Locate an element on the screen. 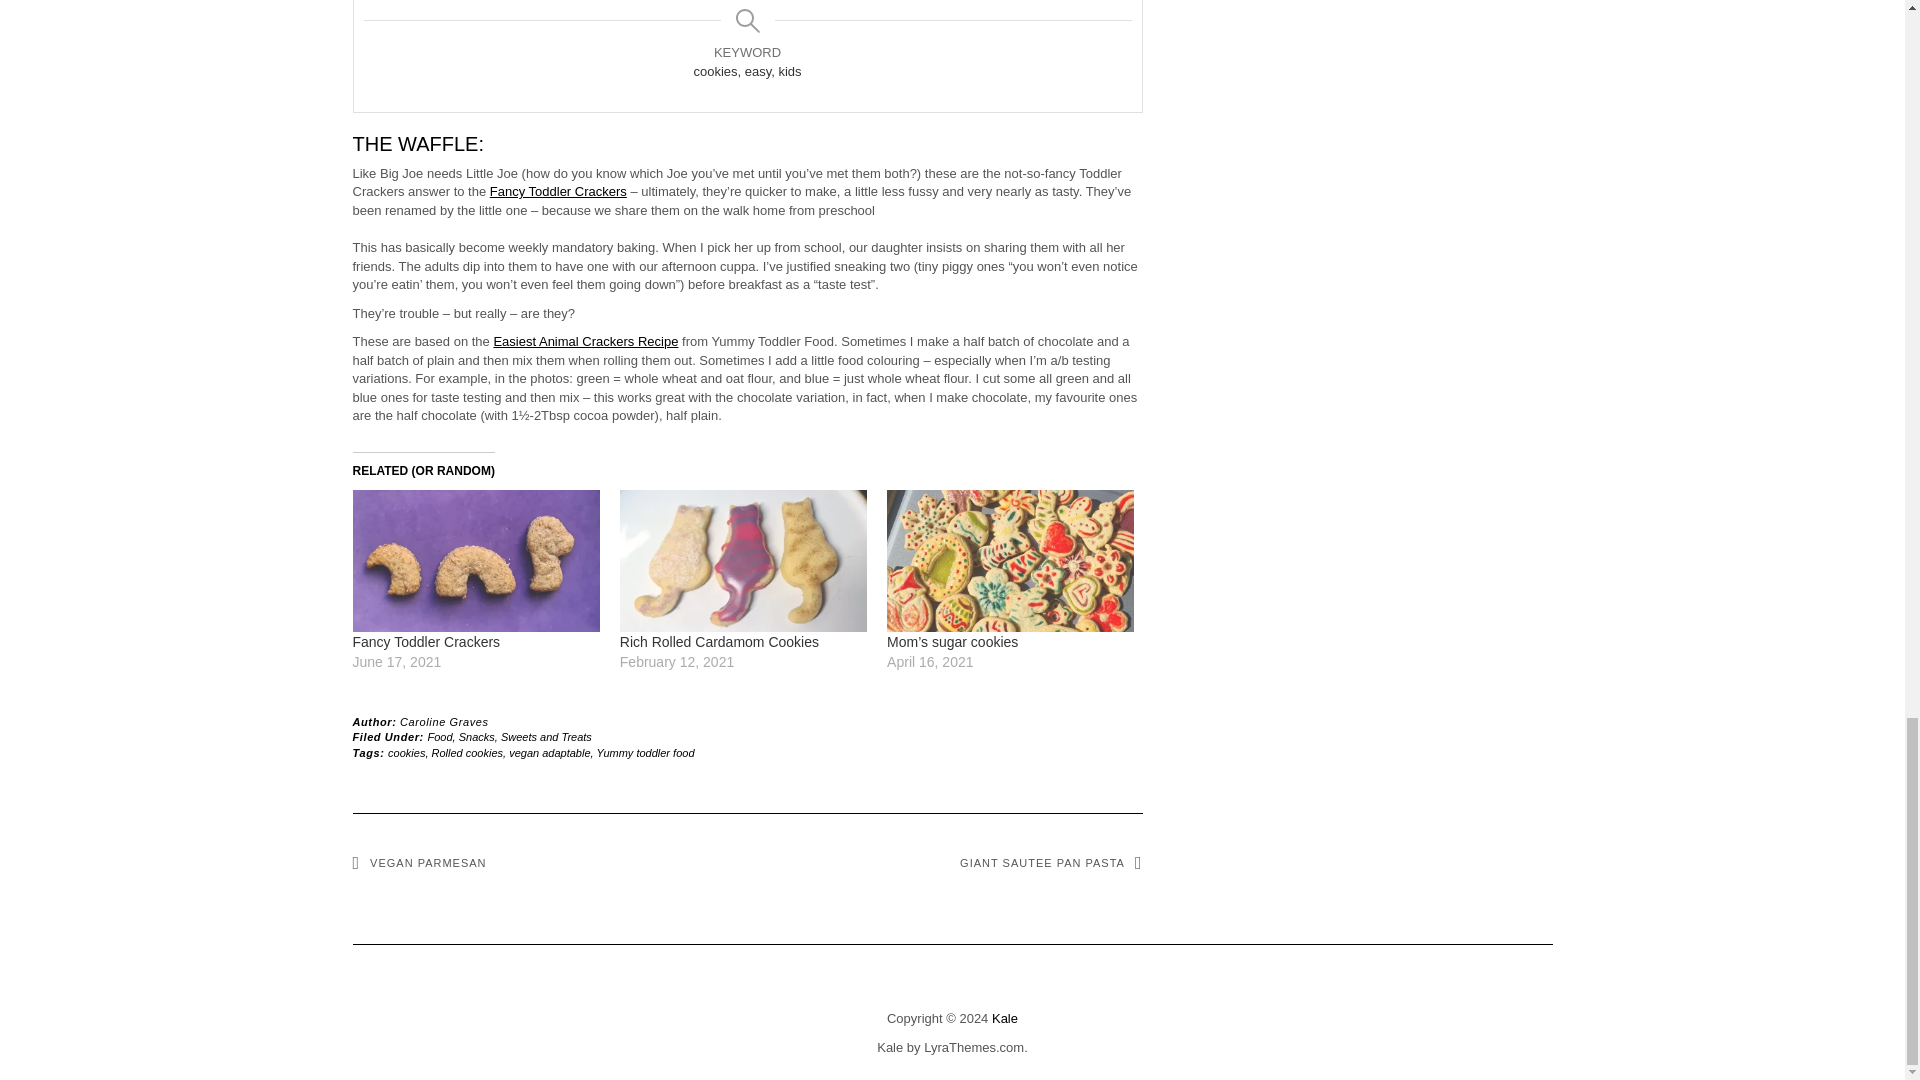  Food is located at coordinates (440, 737).